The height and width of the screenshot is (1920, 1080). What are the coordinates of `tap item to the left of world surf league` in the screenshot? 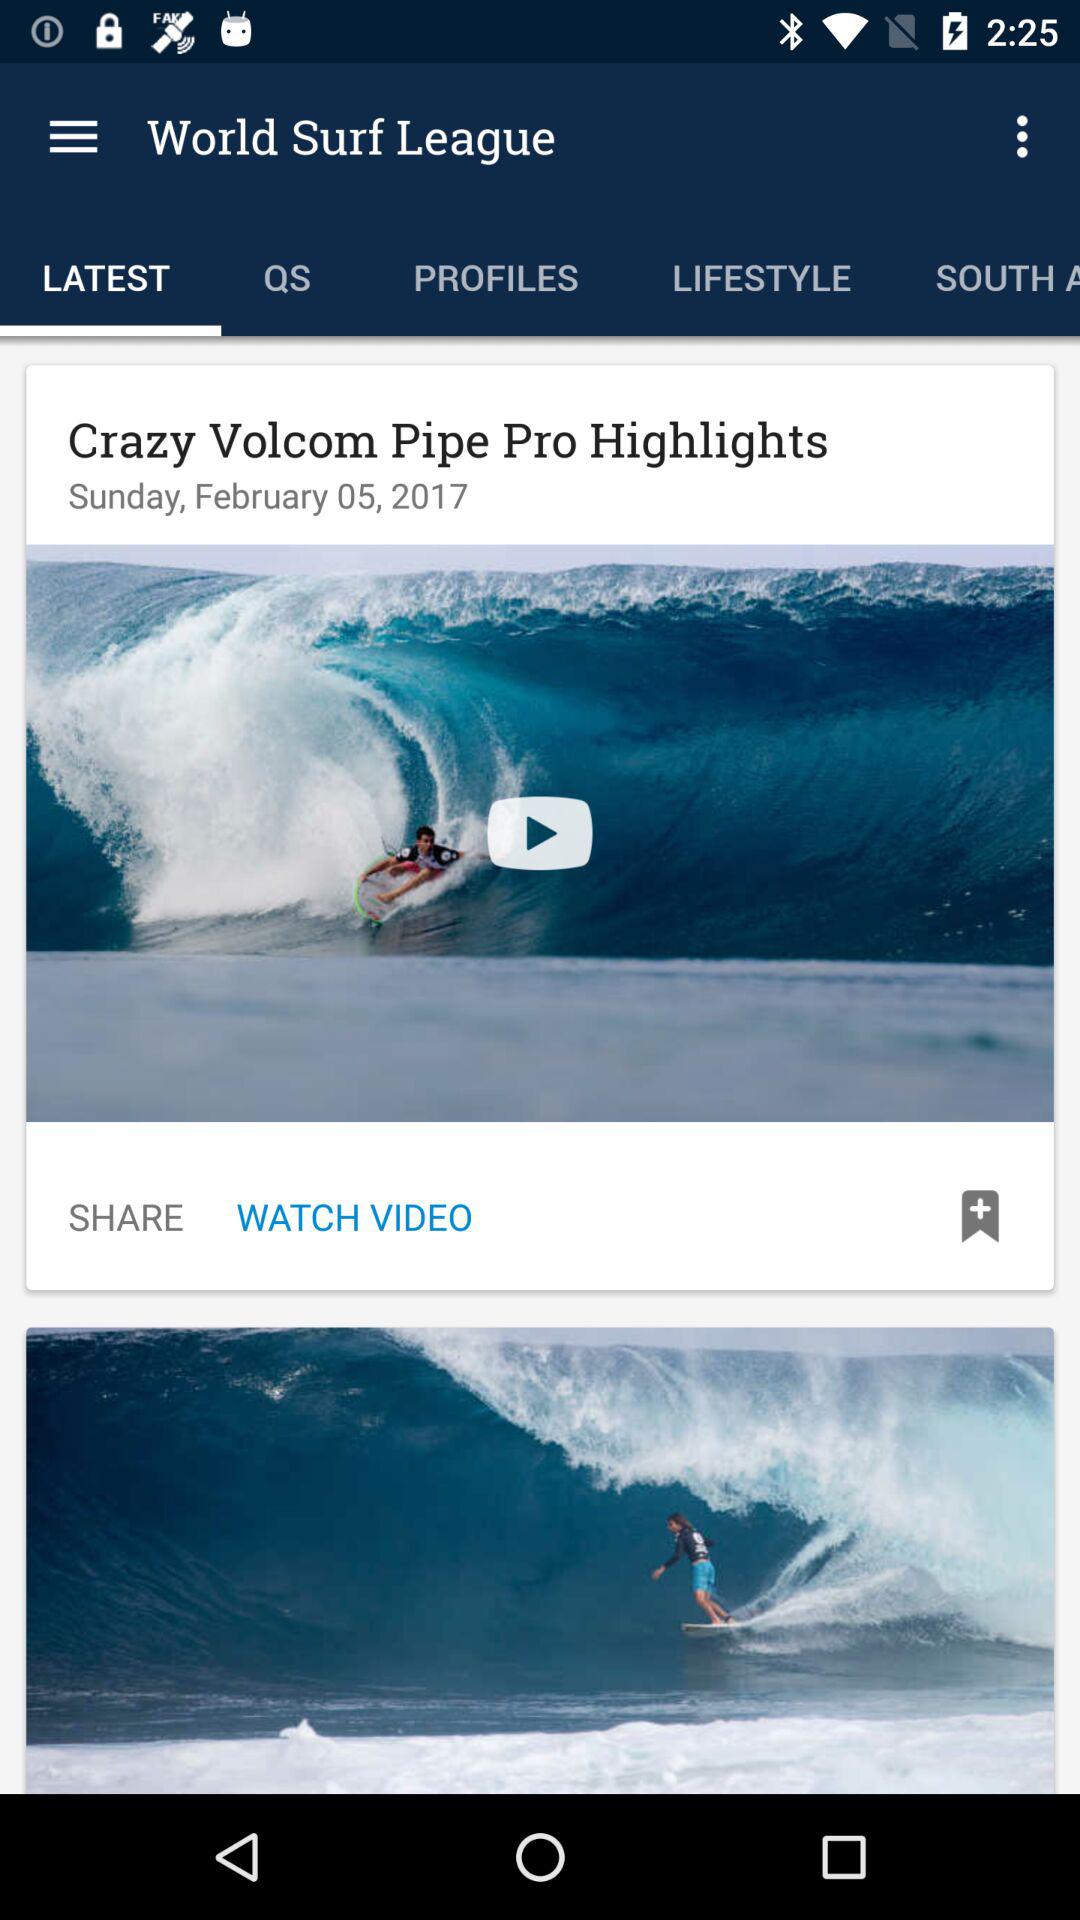 It's located at (73, 136).